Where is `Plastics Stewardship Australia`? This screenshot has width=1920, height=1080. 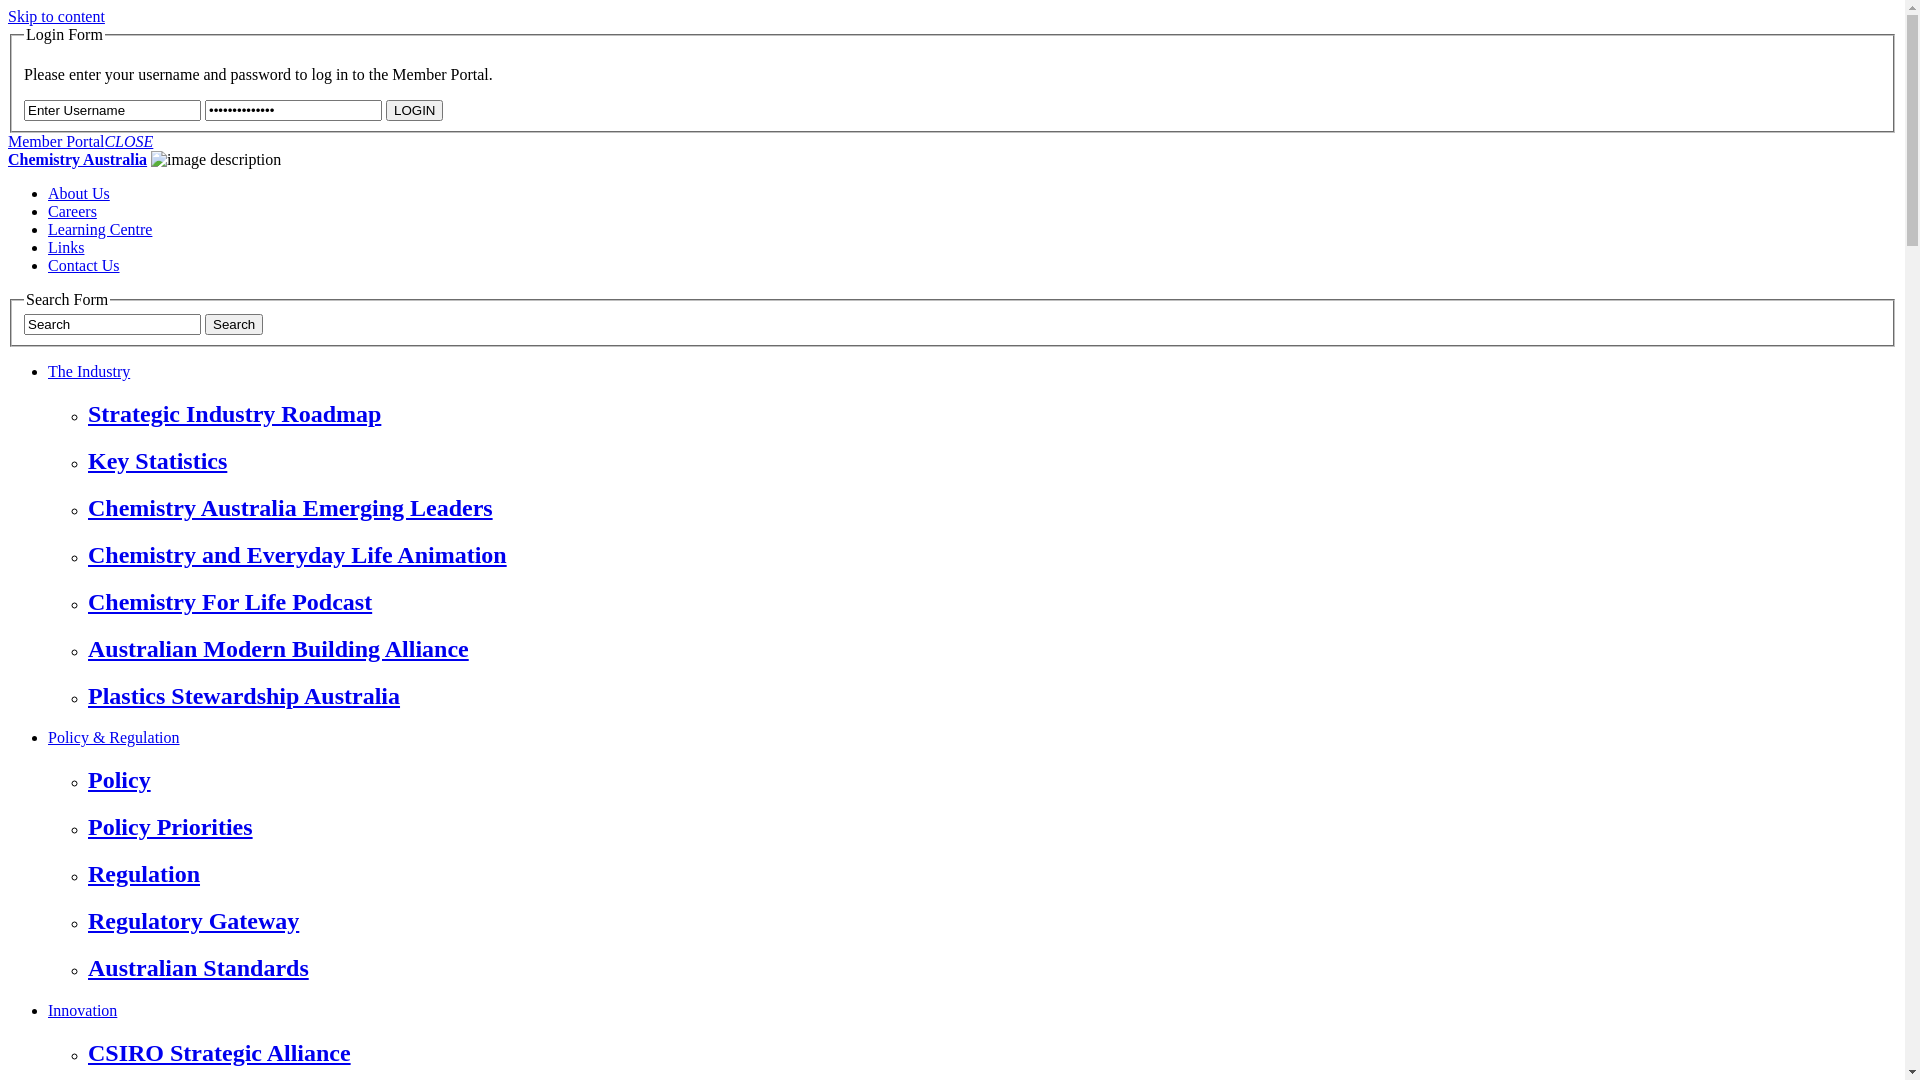
Plastics Stewardship Australia is located at coordinates (992, 696).